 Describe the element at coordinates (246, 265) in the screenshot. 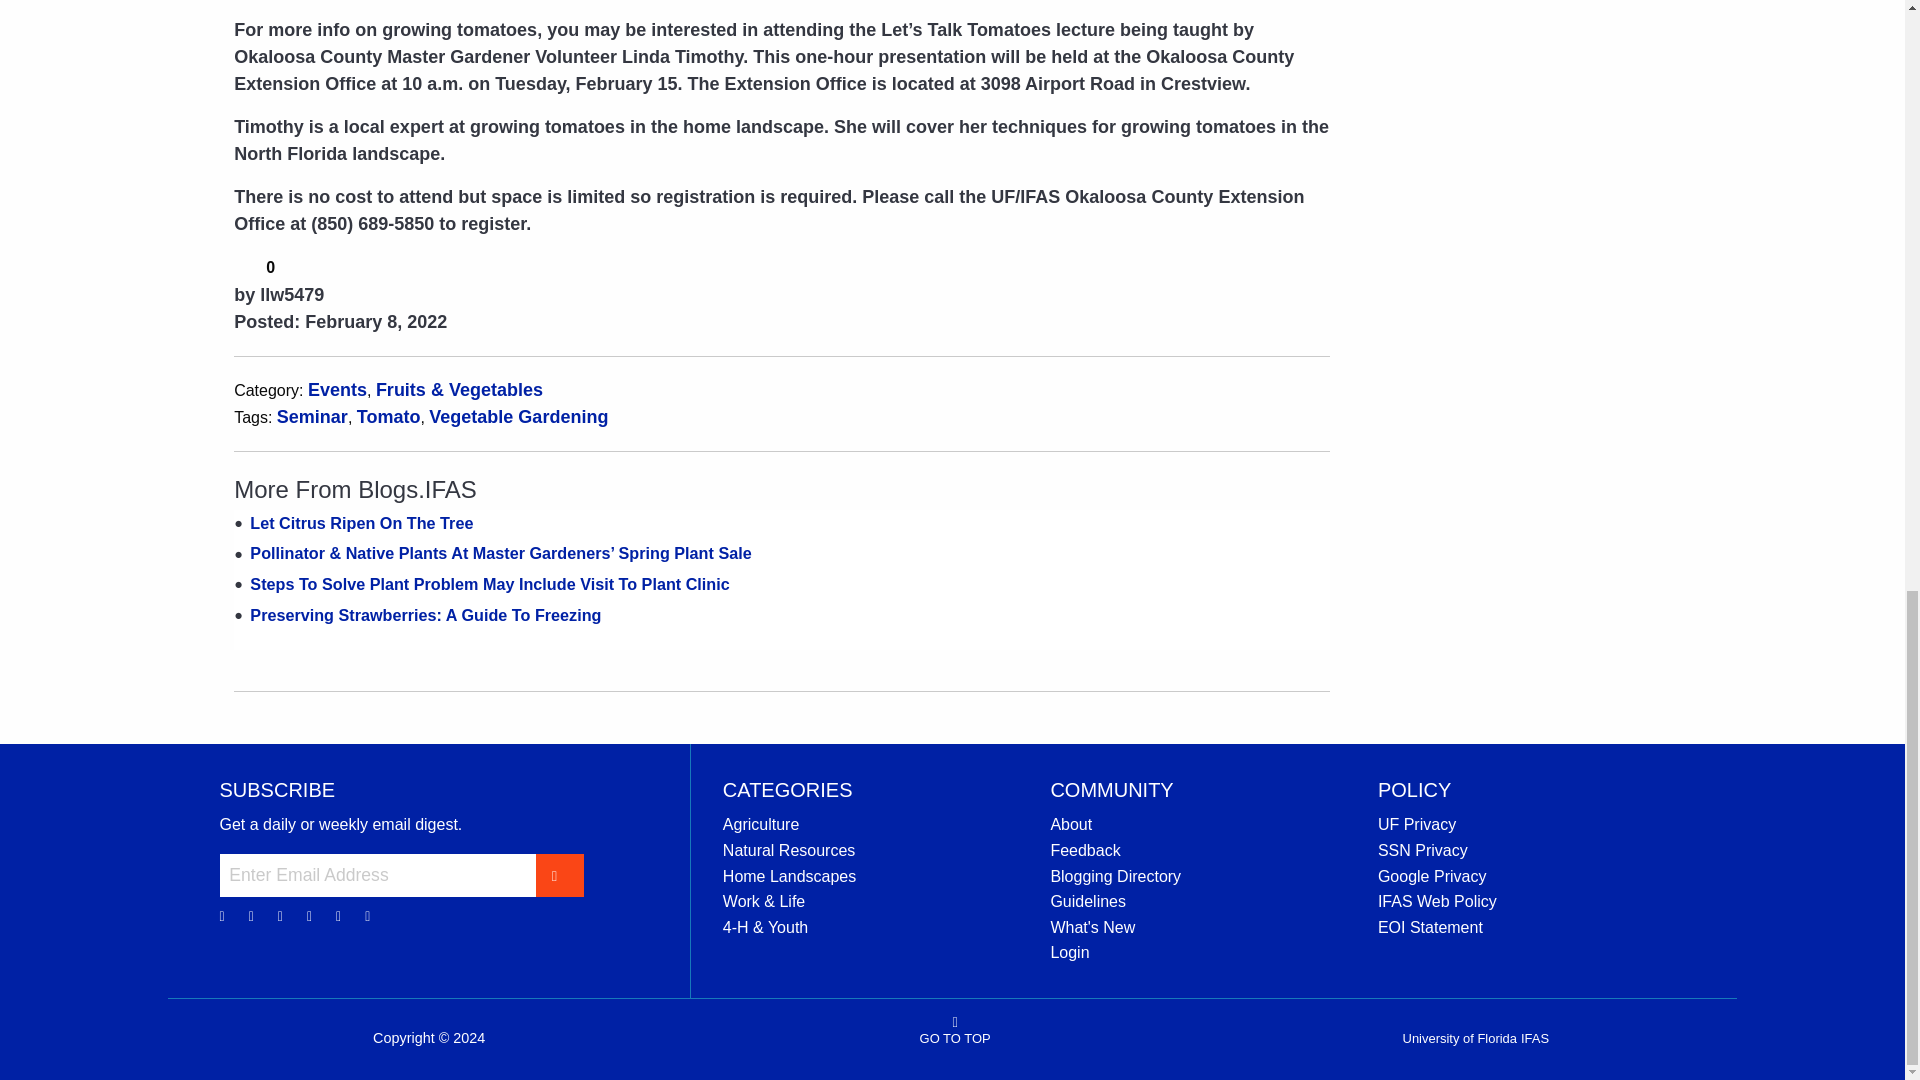

I see `I found this post helpful` at that location.